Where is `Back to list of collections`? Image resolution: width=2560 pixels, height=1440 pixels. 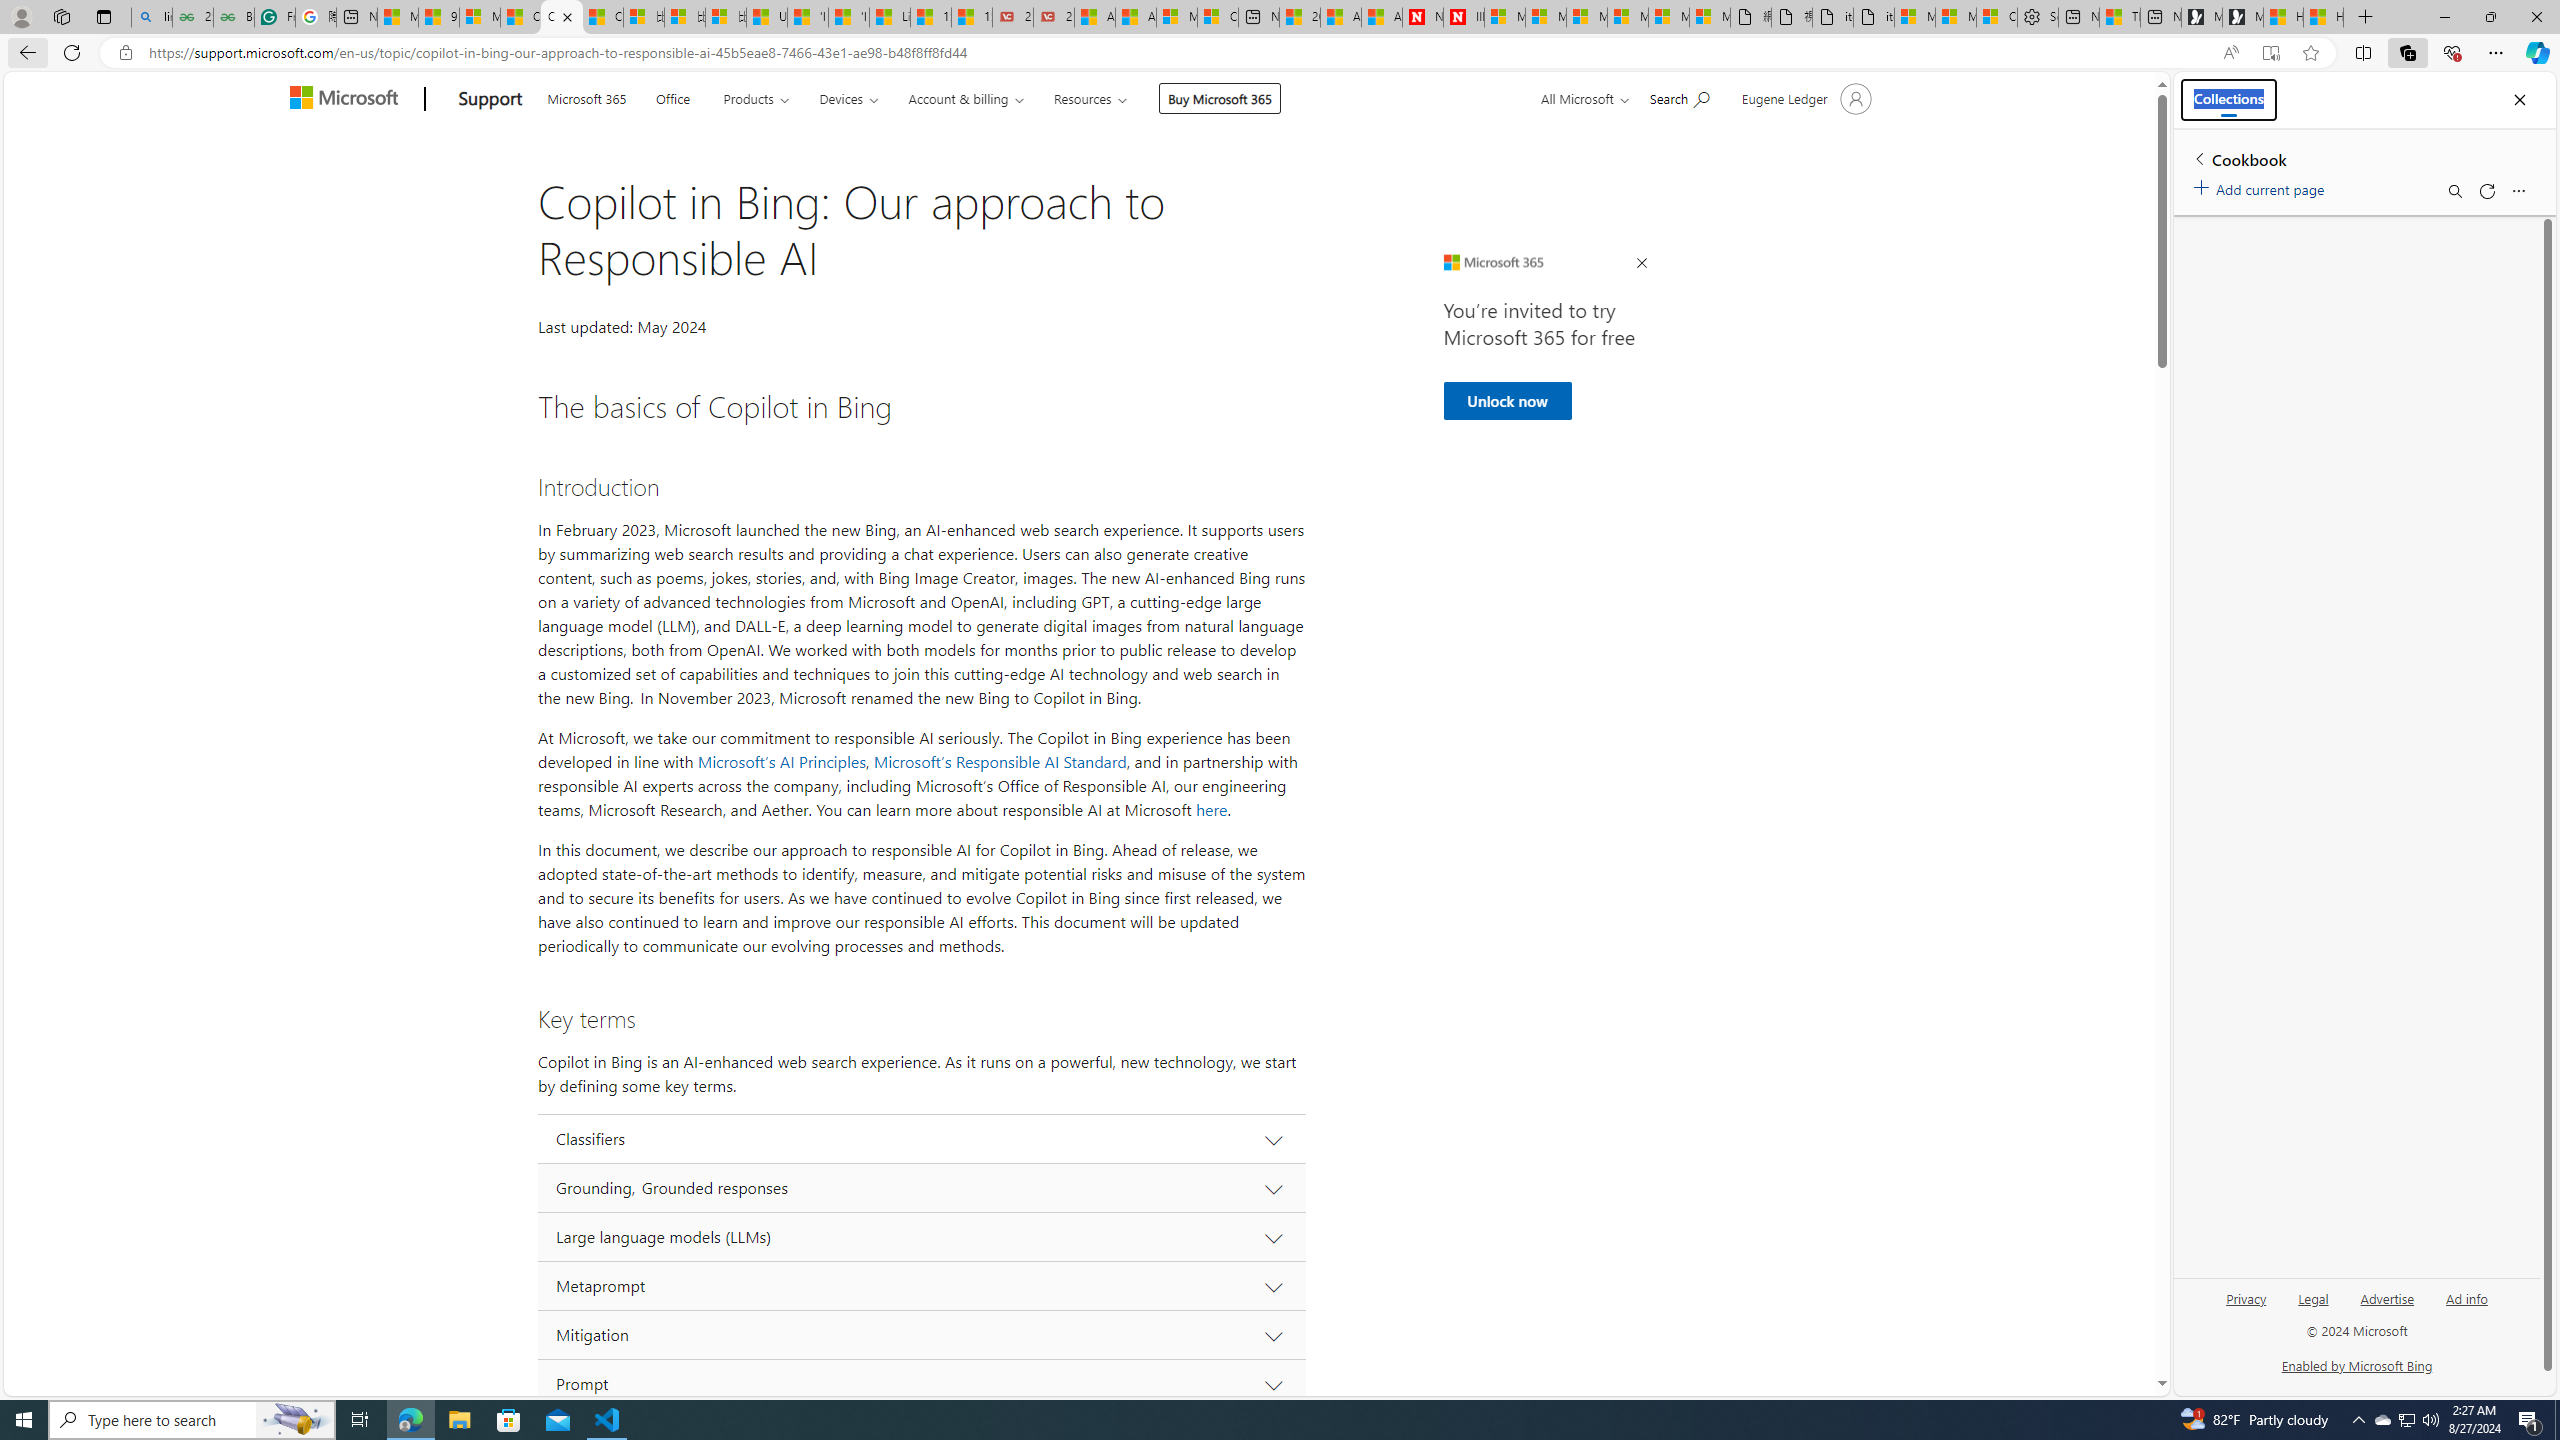
Back to list of collections is located at coordinates (2198, 158).